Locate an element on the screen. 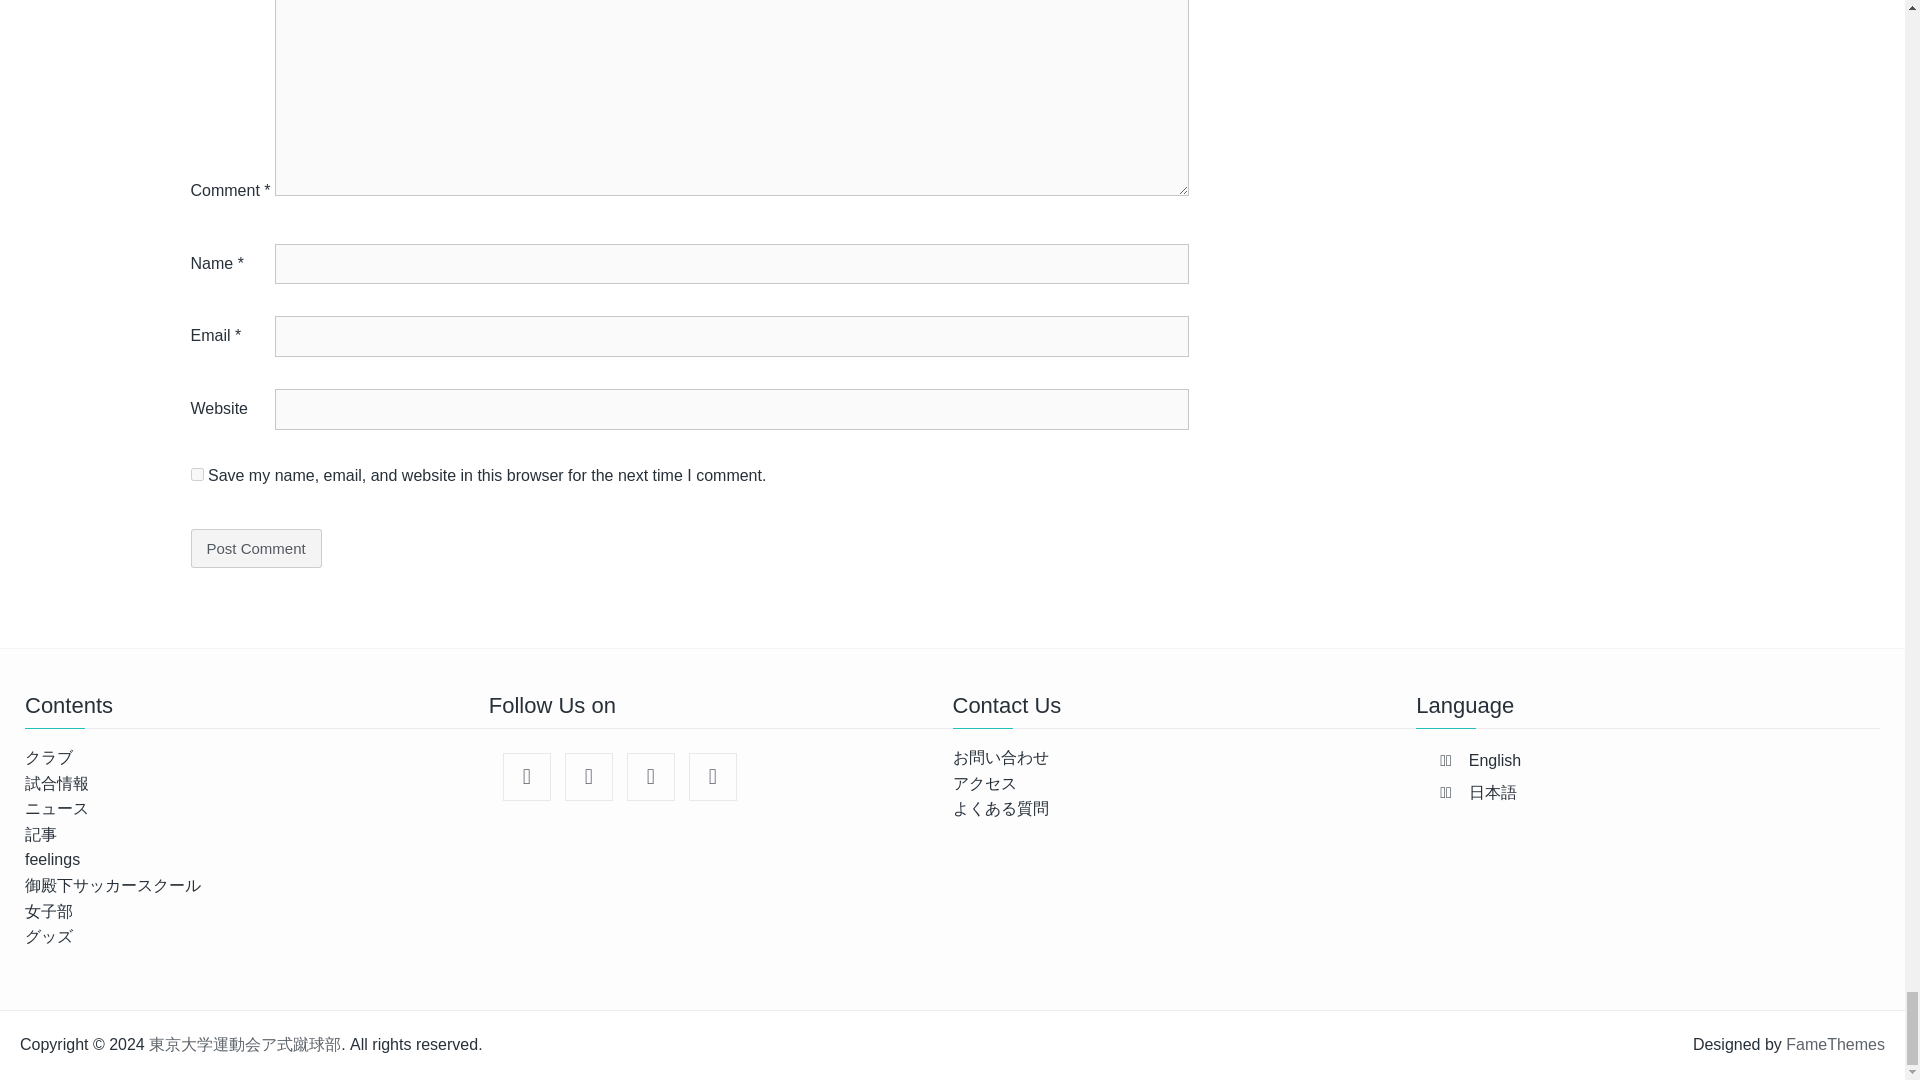 This screenshot has width=1920, height=1080. English is located at coordinates (1494, 760).